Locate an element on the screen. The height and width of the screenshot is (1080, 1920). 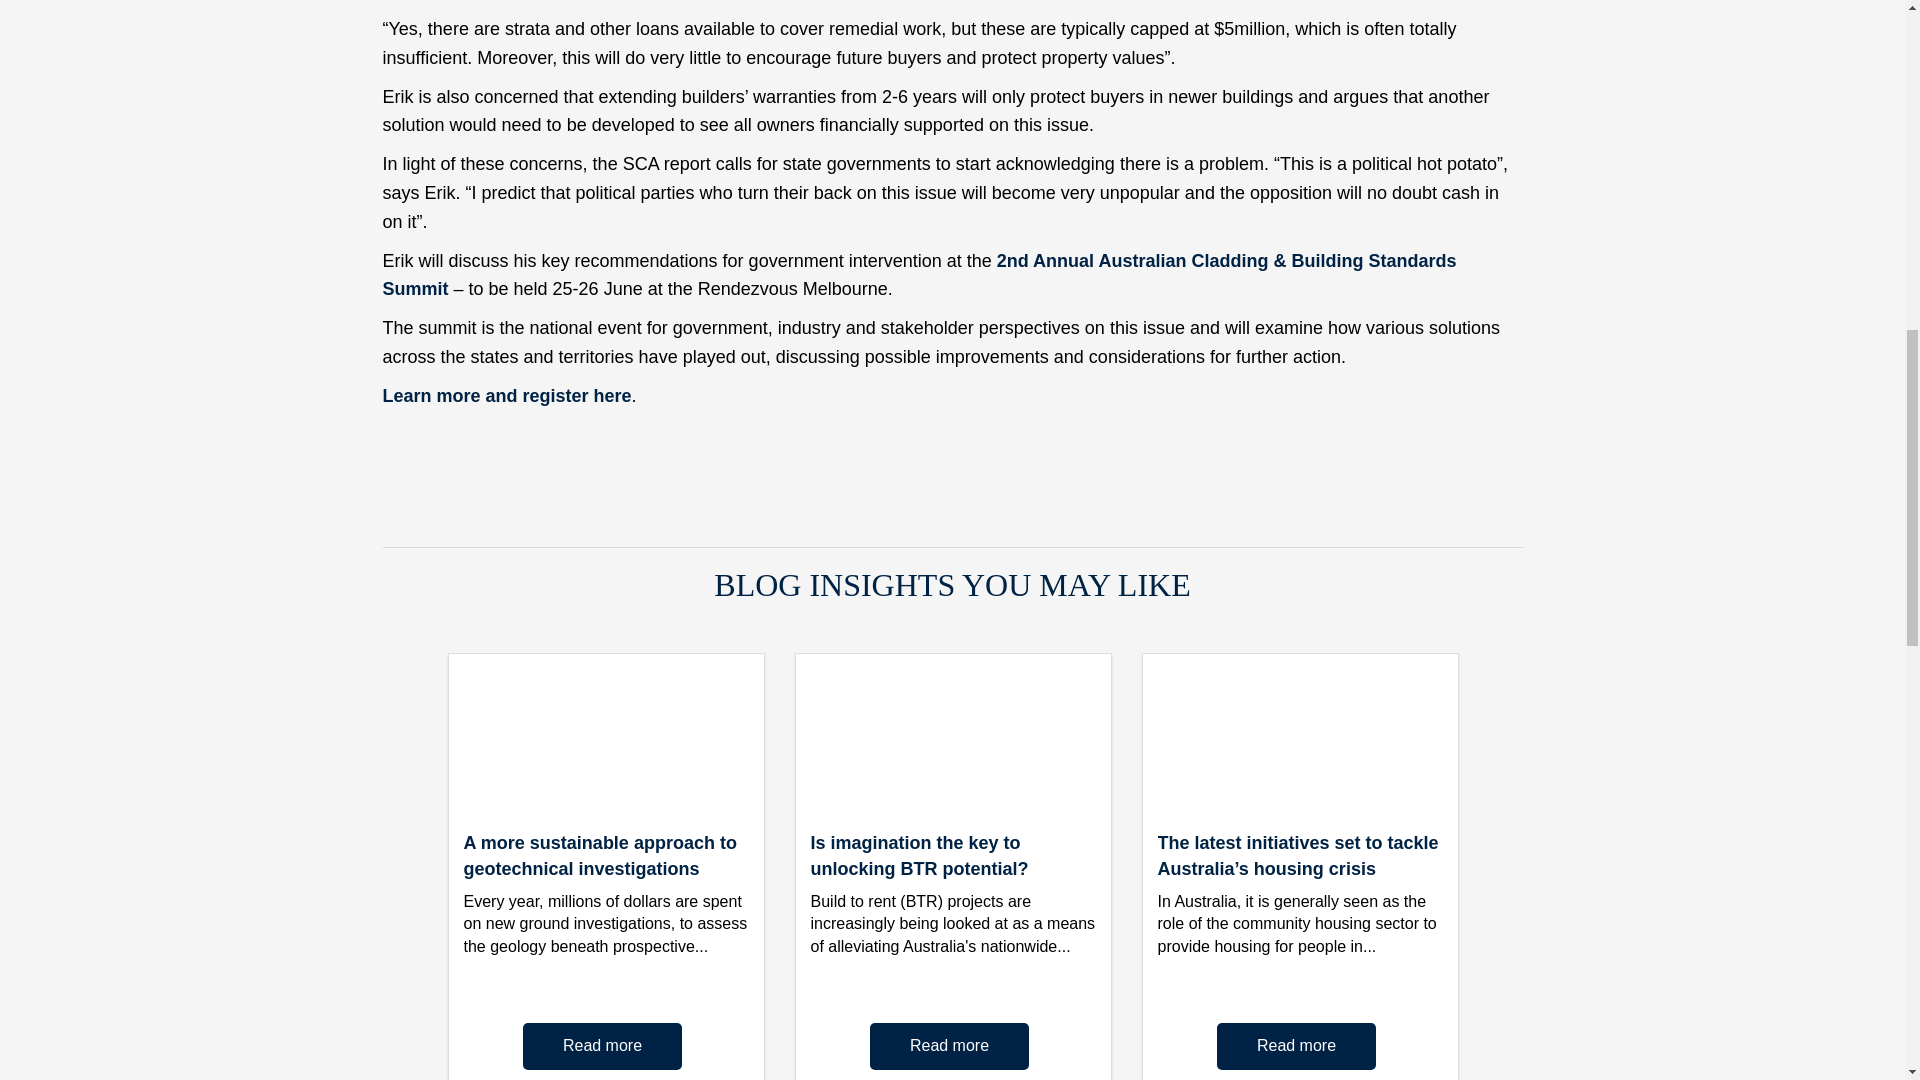
Read more is located at coordinates (949, 1046).